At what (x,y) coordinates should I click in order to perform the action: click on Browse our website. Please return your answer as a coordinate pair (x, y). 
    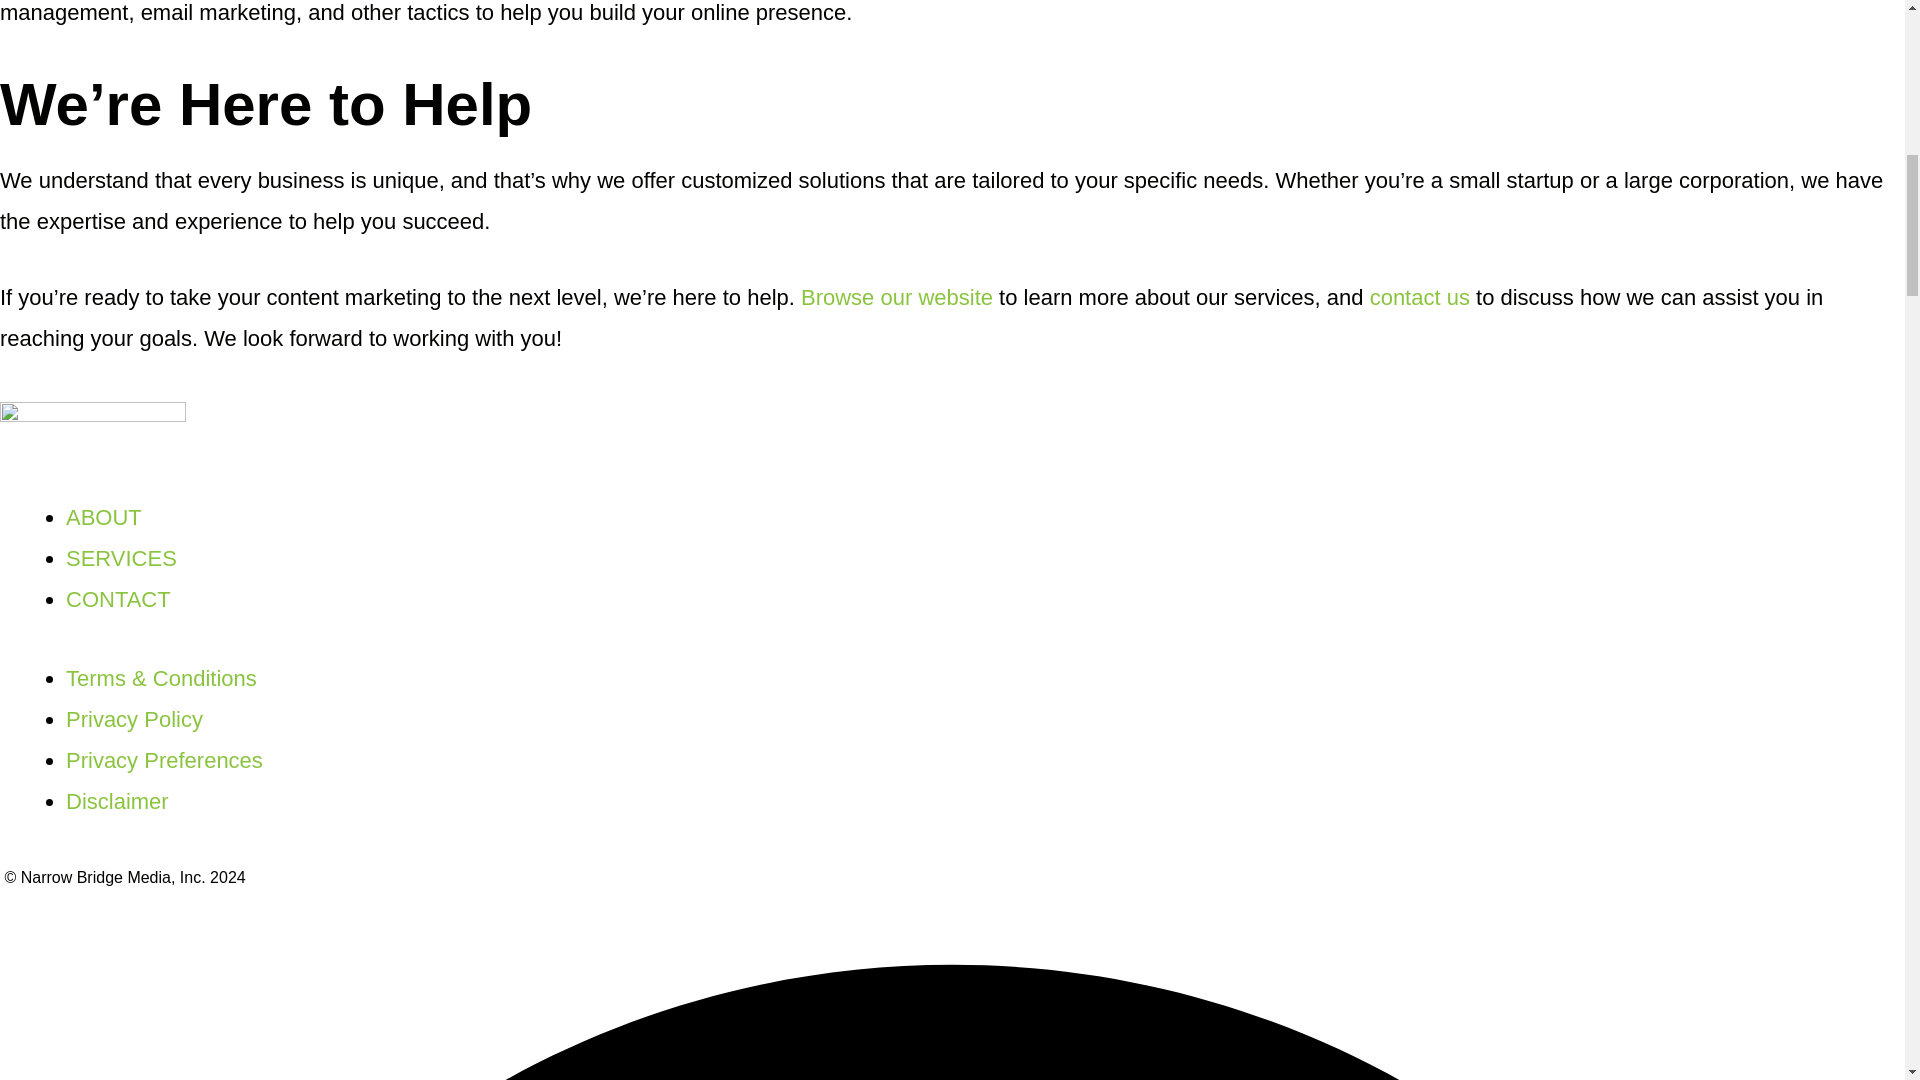
    Looking at the image, I should click on (896, 297).